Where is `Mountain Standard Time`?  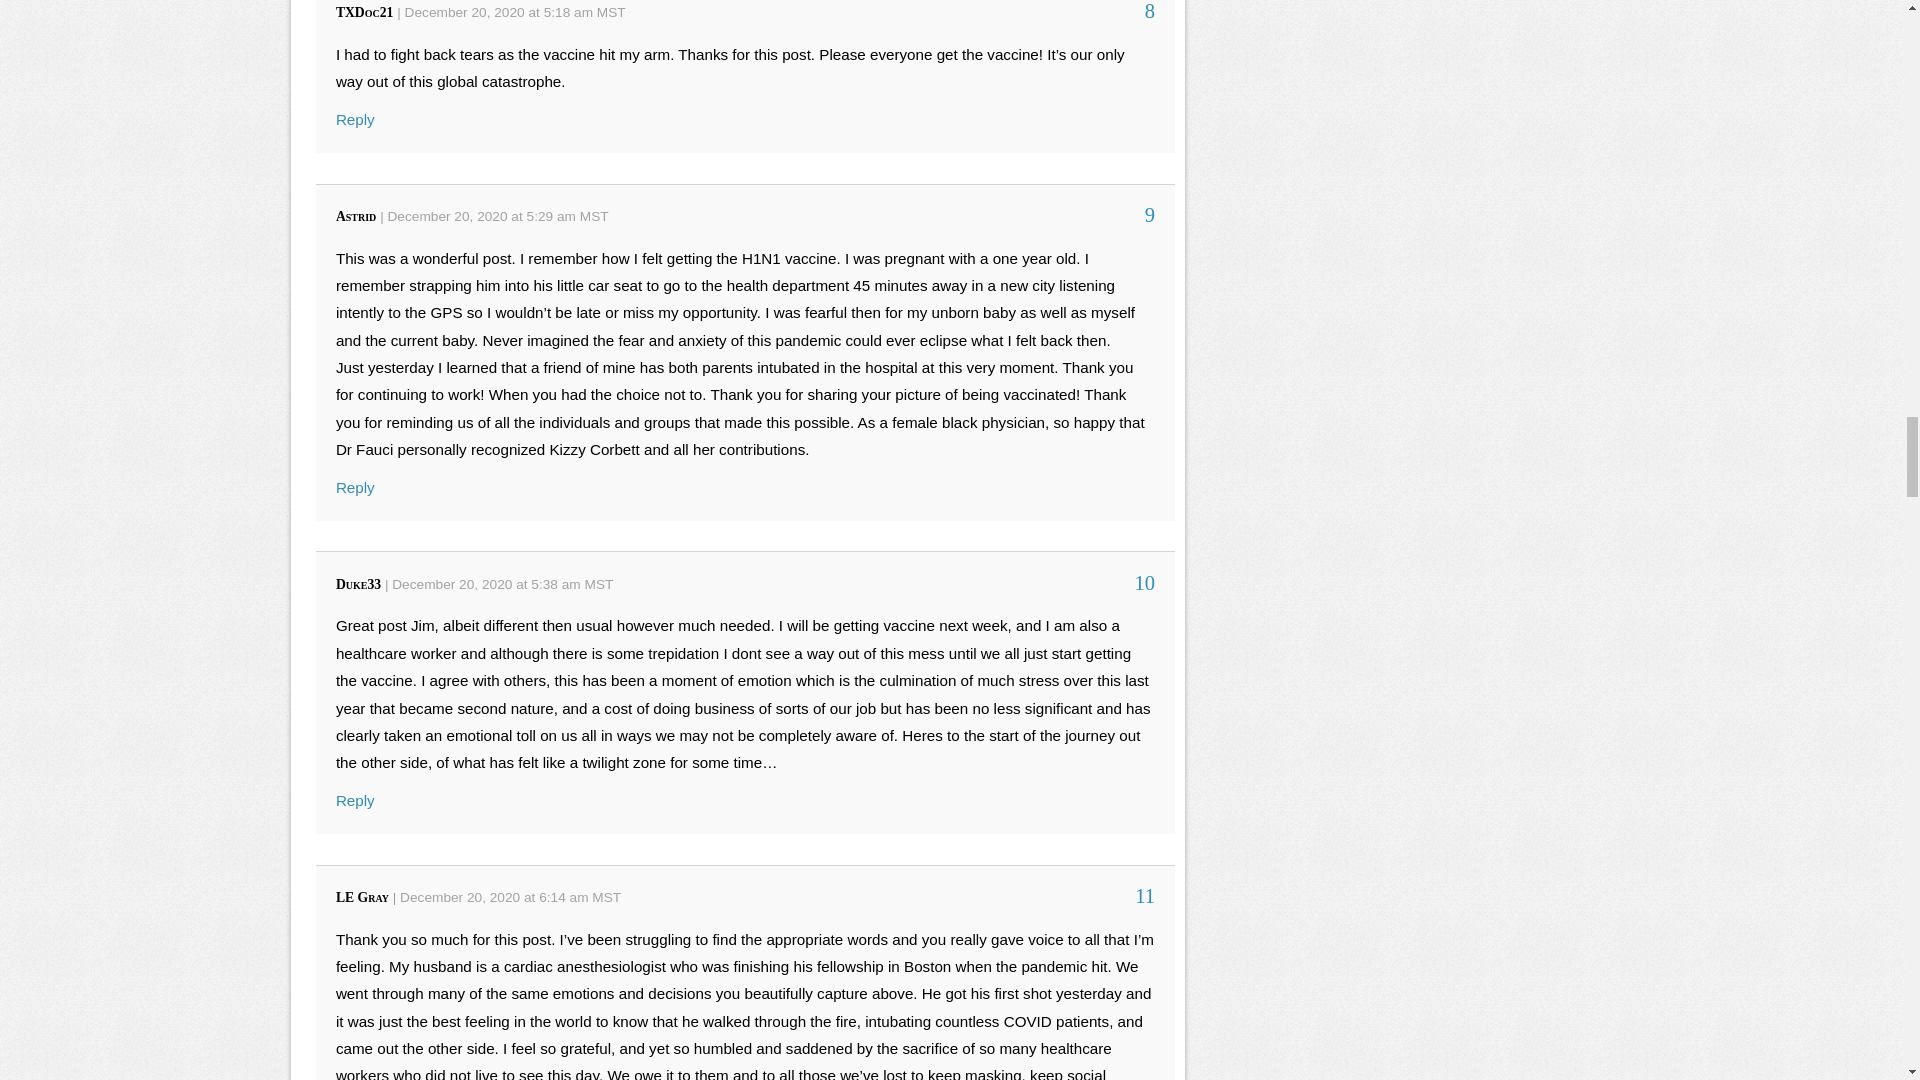
Mountain Standard Time is located at coordinates (600, 584).